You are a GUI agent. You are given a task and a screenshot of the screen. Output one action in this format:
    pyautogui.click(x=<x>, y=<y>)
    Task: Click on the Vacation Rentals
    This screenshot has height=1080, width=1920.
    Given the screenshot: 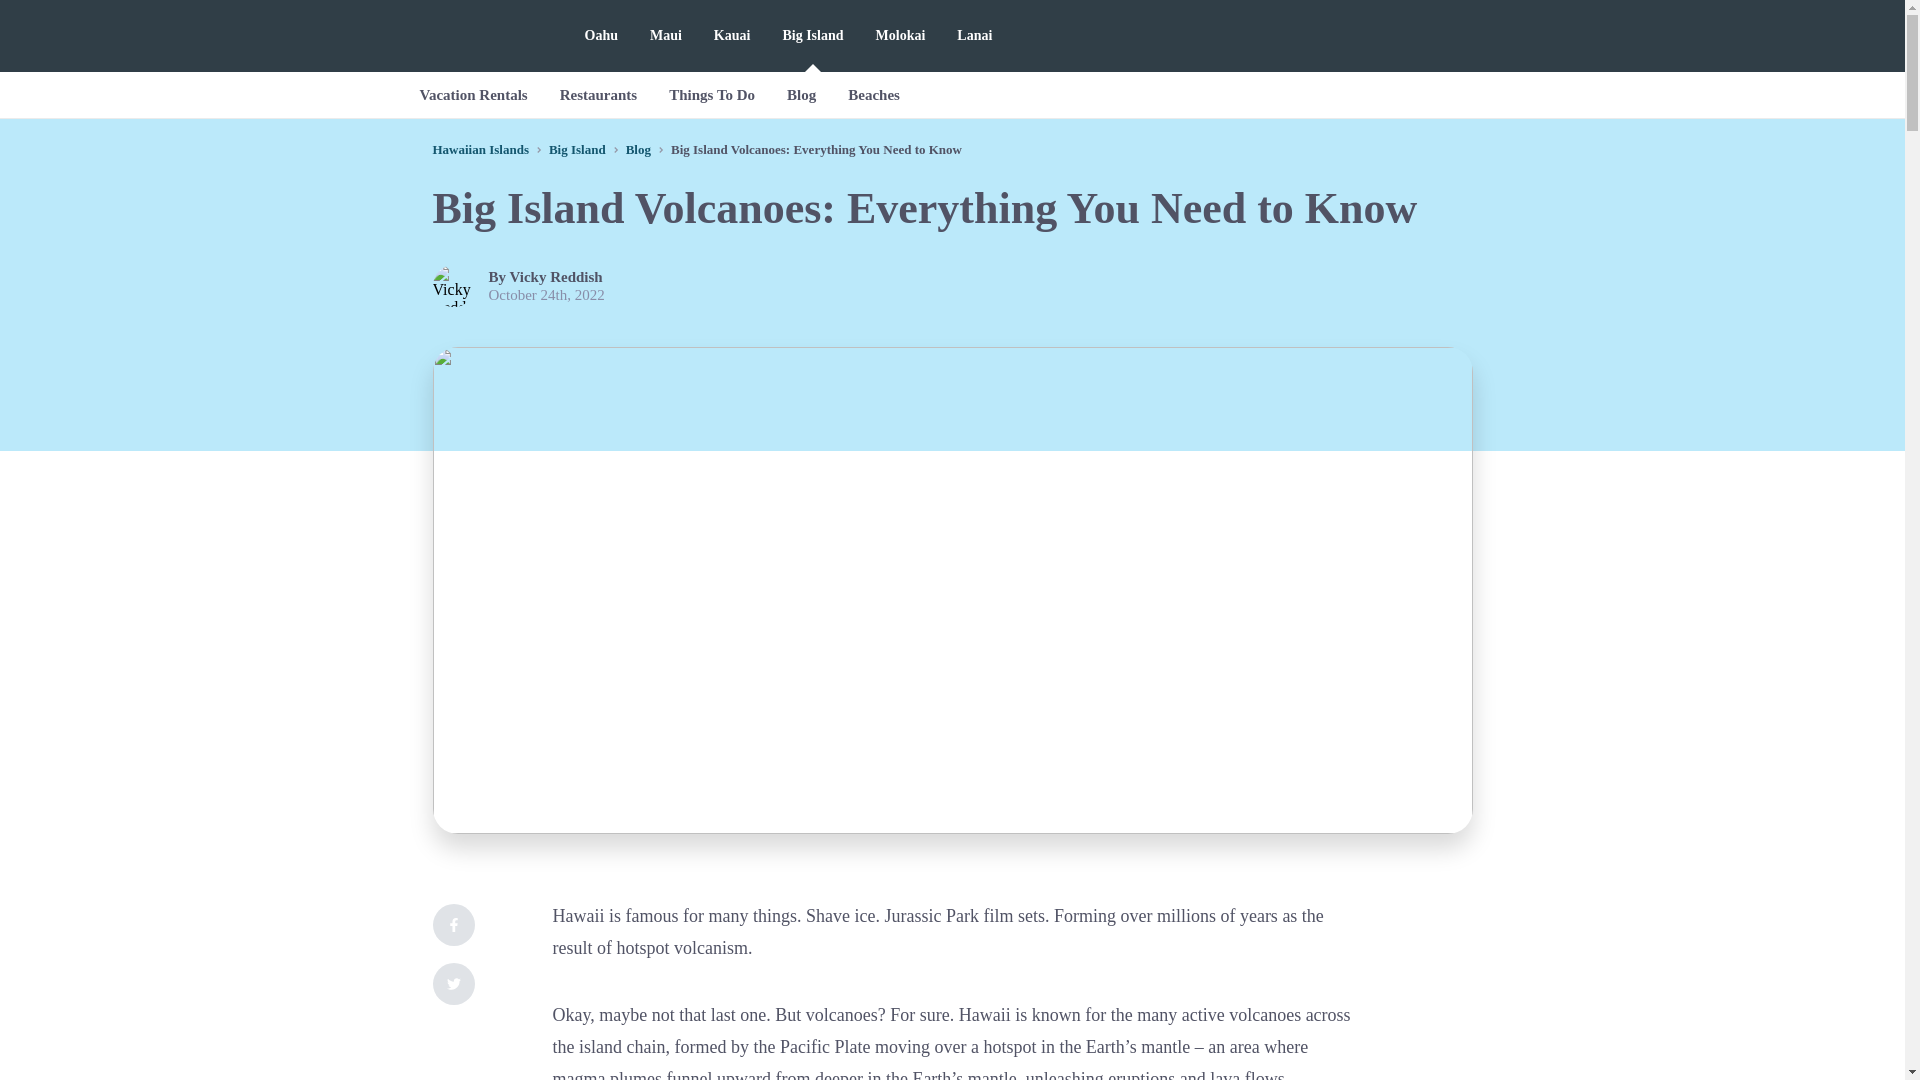 What is the action you would take?
    pyautogui.click(x=473, y=94)
    